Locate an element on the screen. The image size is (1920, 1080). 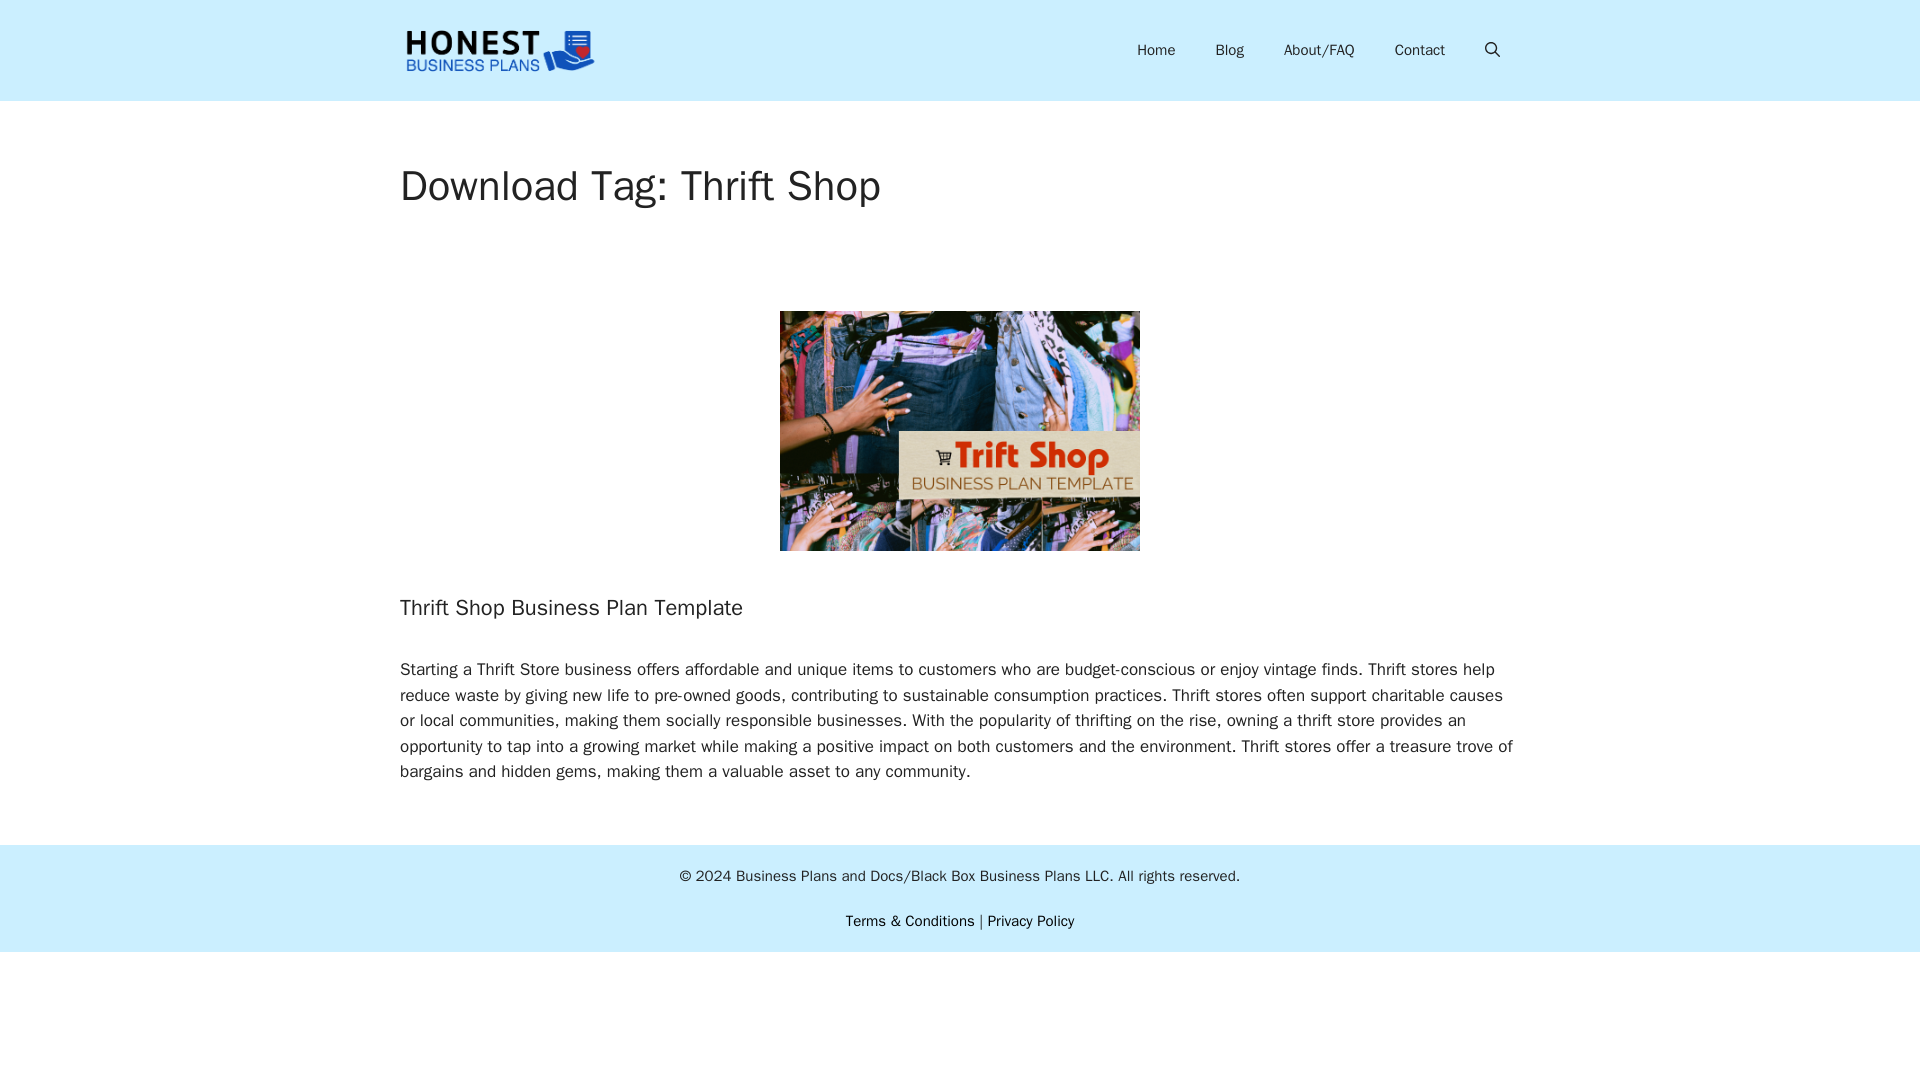
Privacy Policy is located at coordinates (1032, 920).